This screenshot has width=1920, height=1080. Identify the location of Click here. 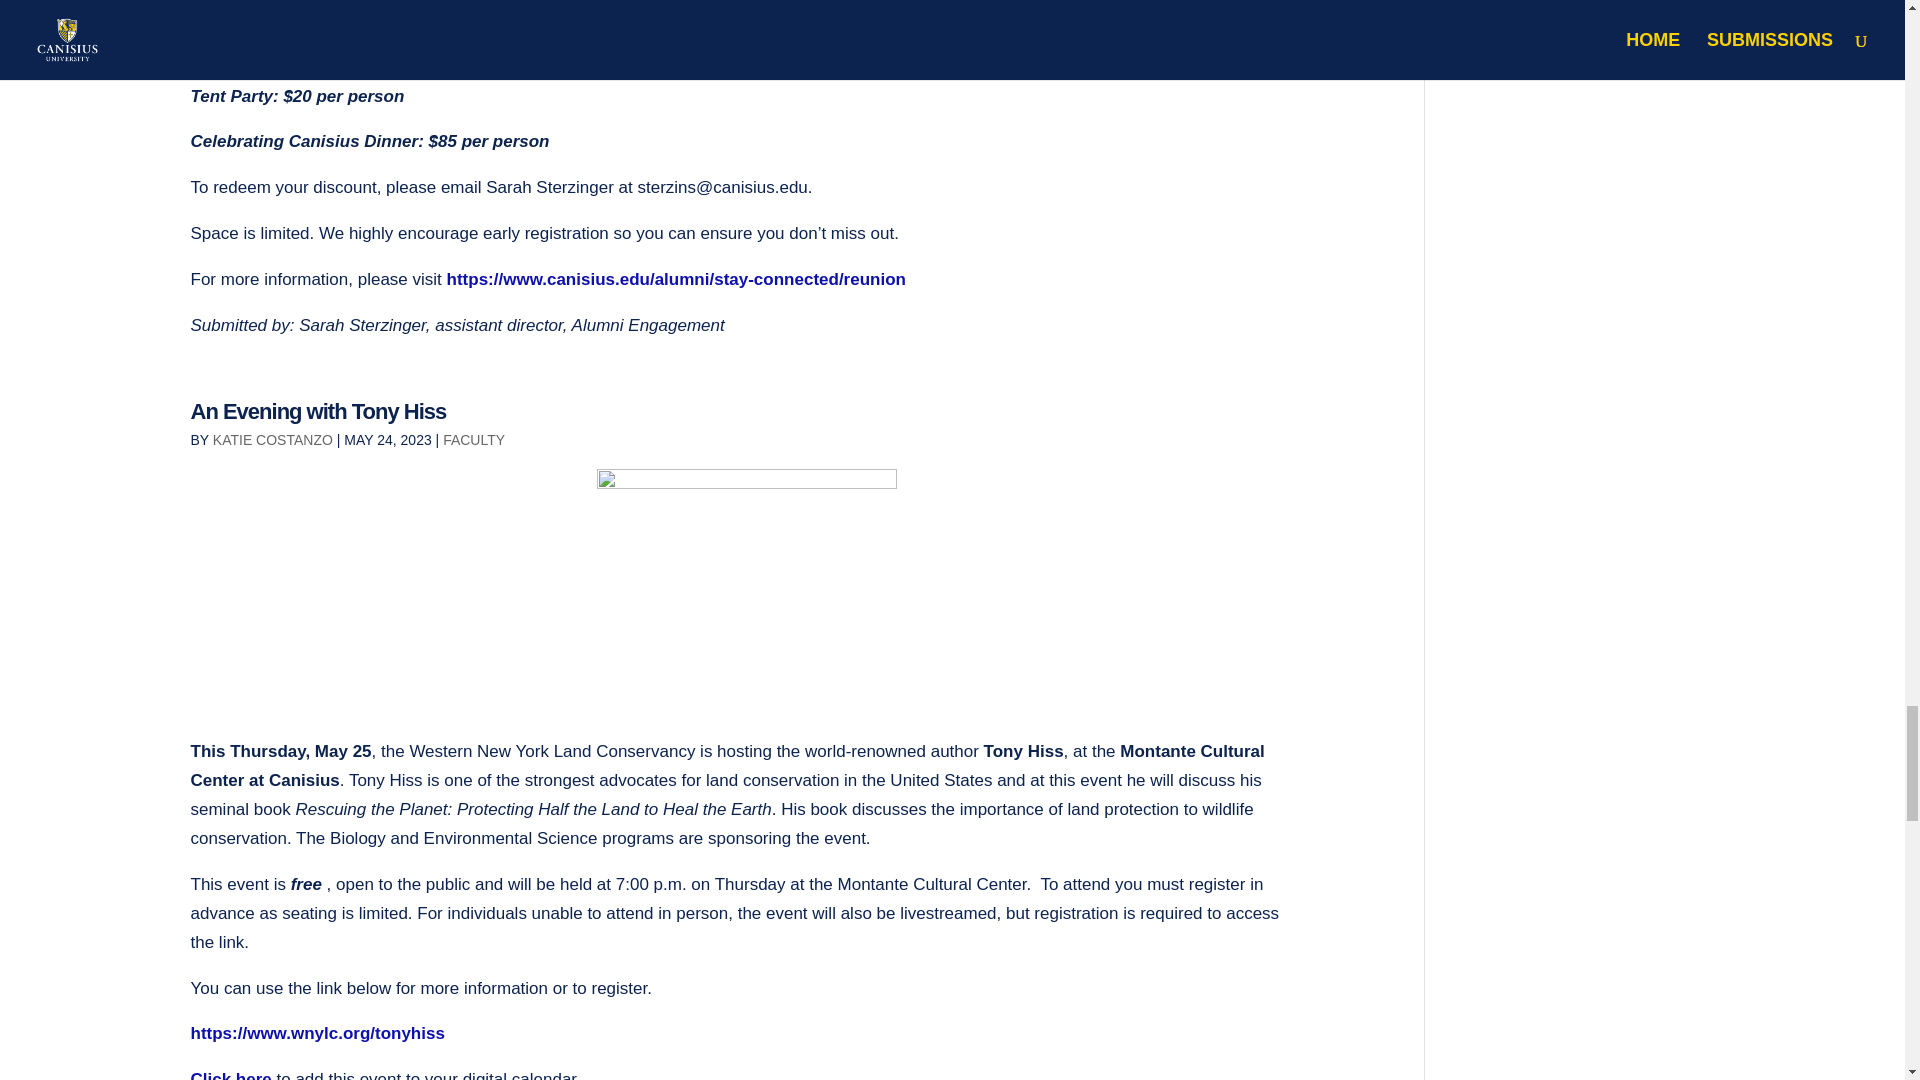
(230, 1075).